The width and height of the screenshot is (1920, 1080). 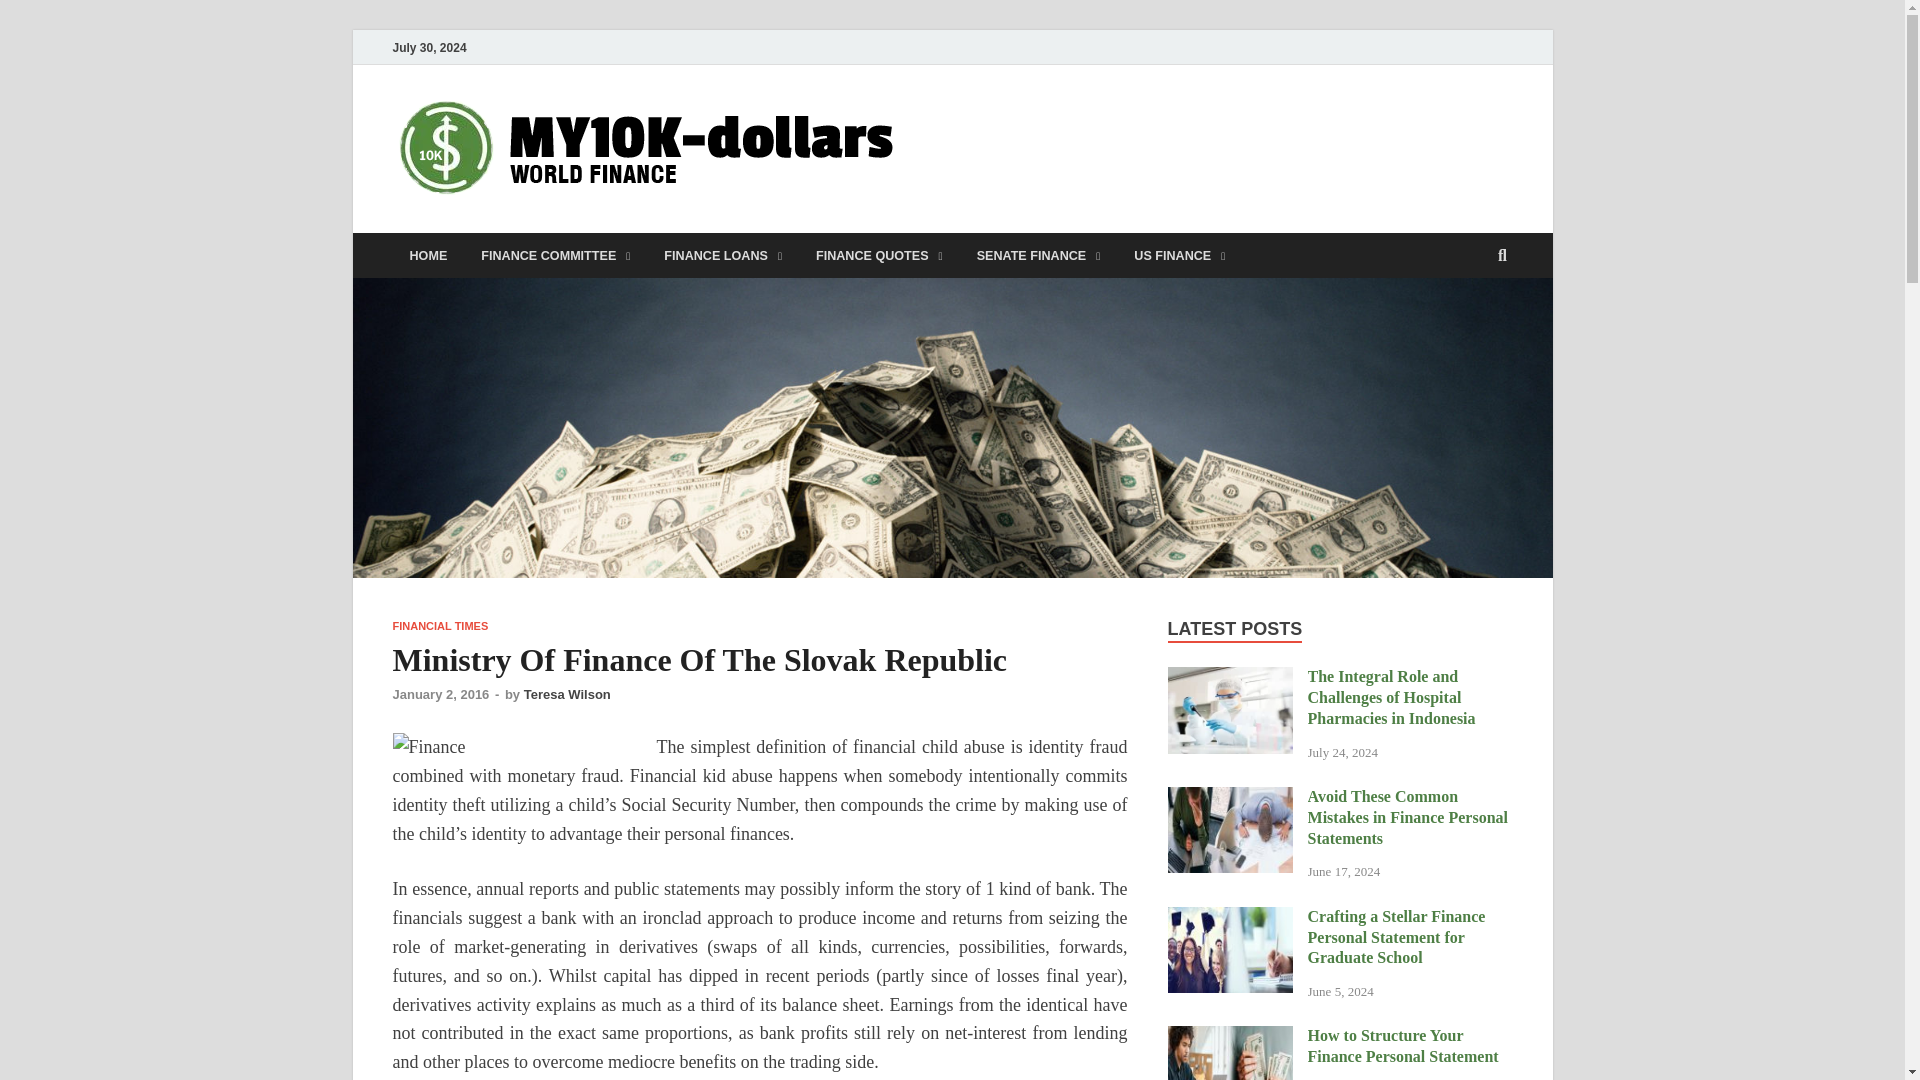 What do you see at coordinates (722, 255) in the screenshot?
I see `FINANCE LOANS` at bounding box center [722, 255].